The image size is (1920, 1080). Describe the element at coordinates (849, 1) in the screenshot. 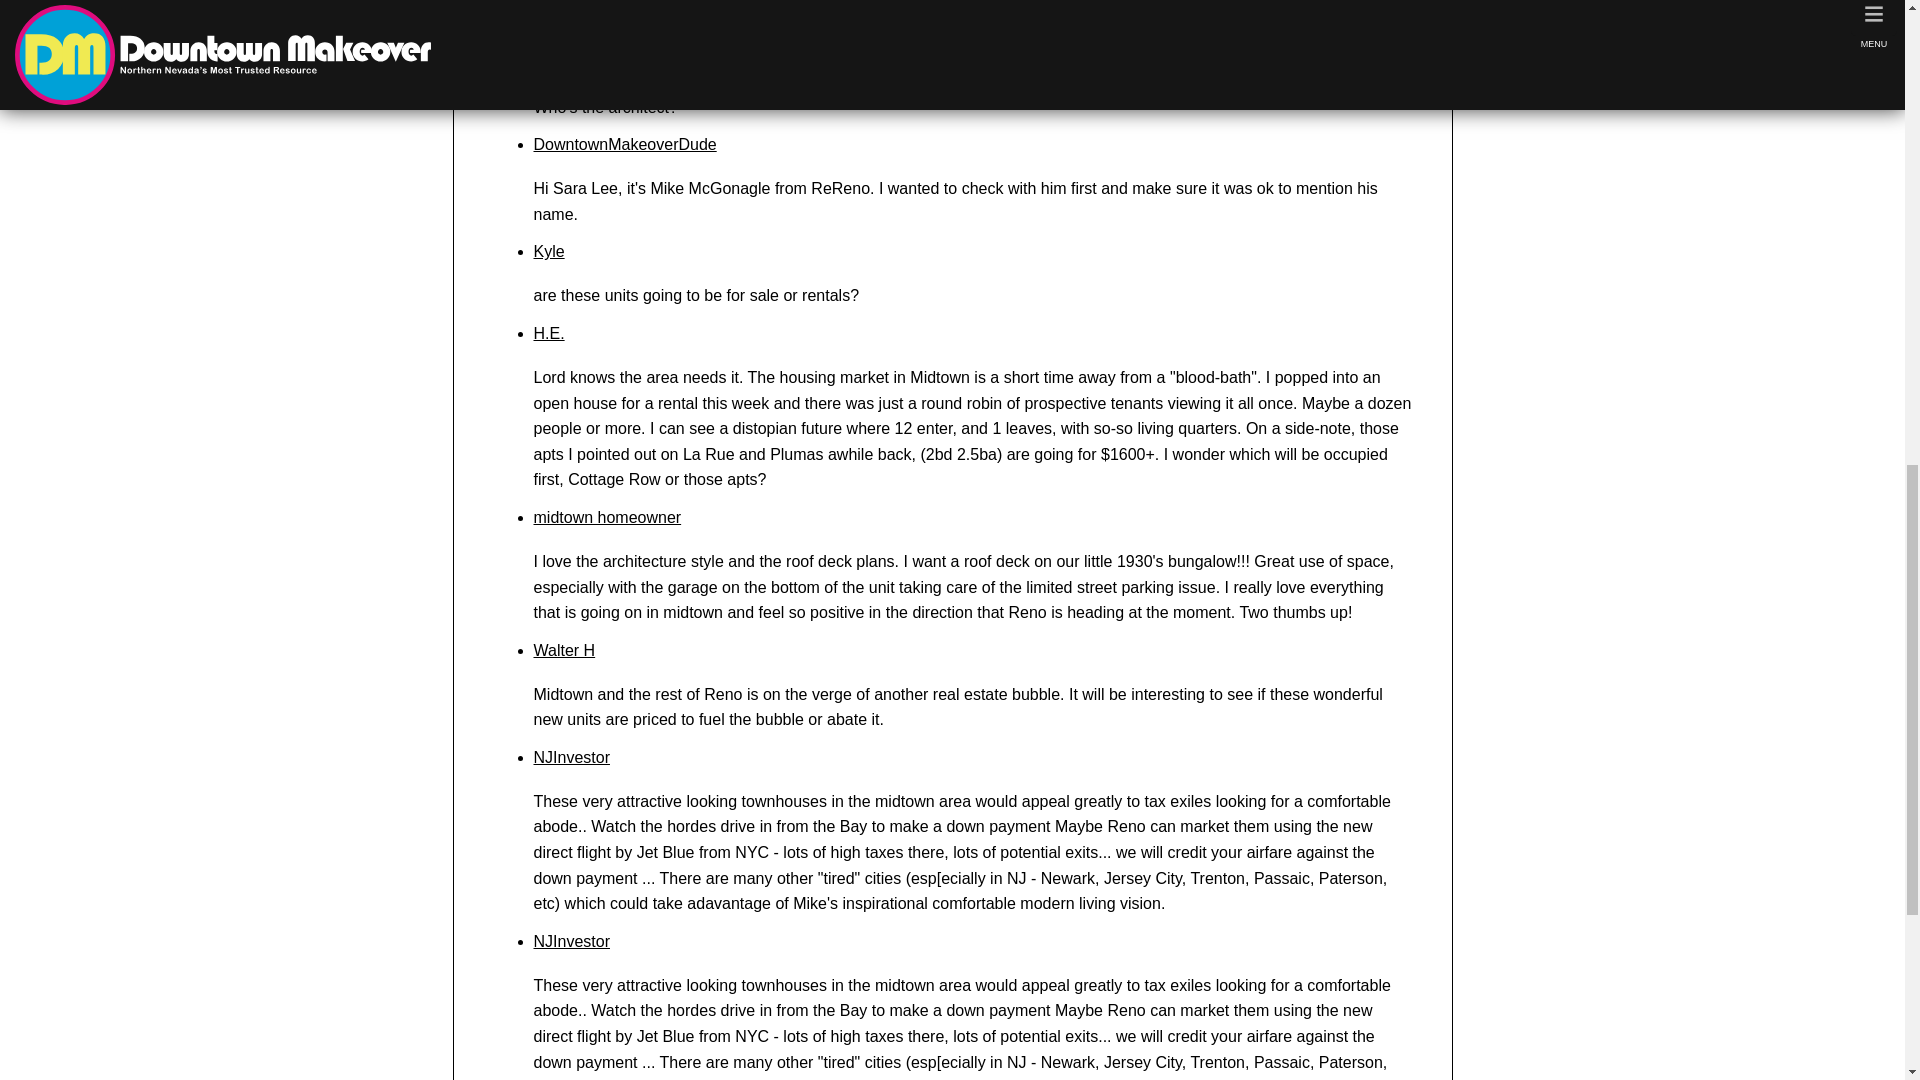

I see `permits` at that location.